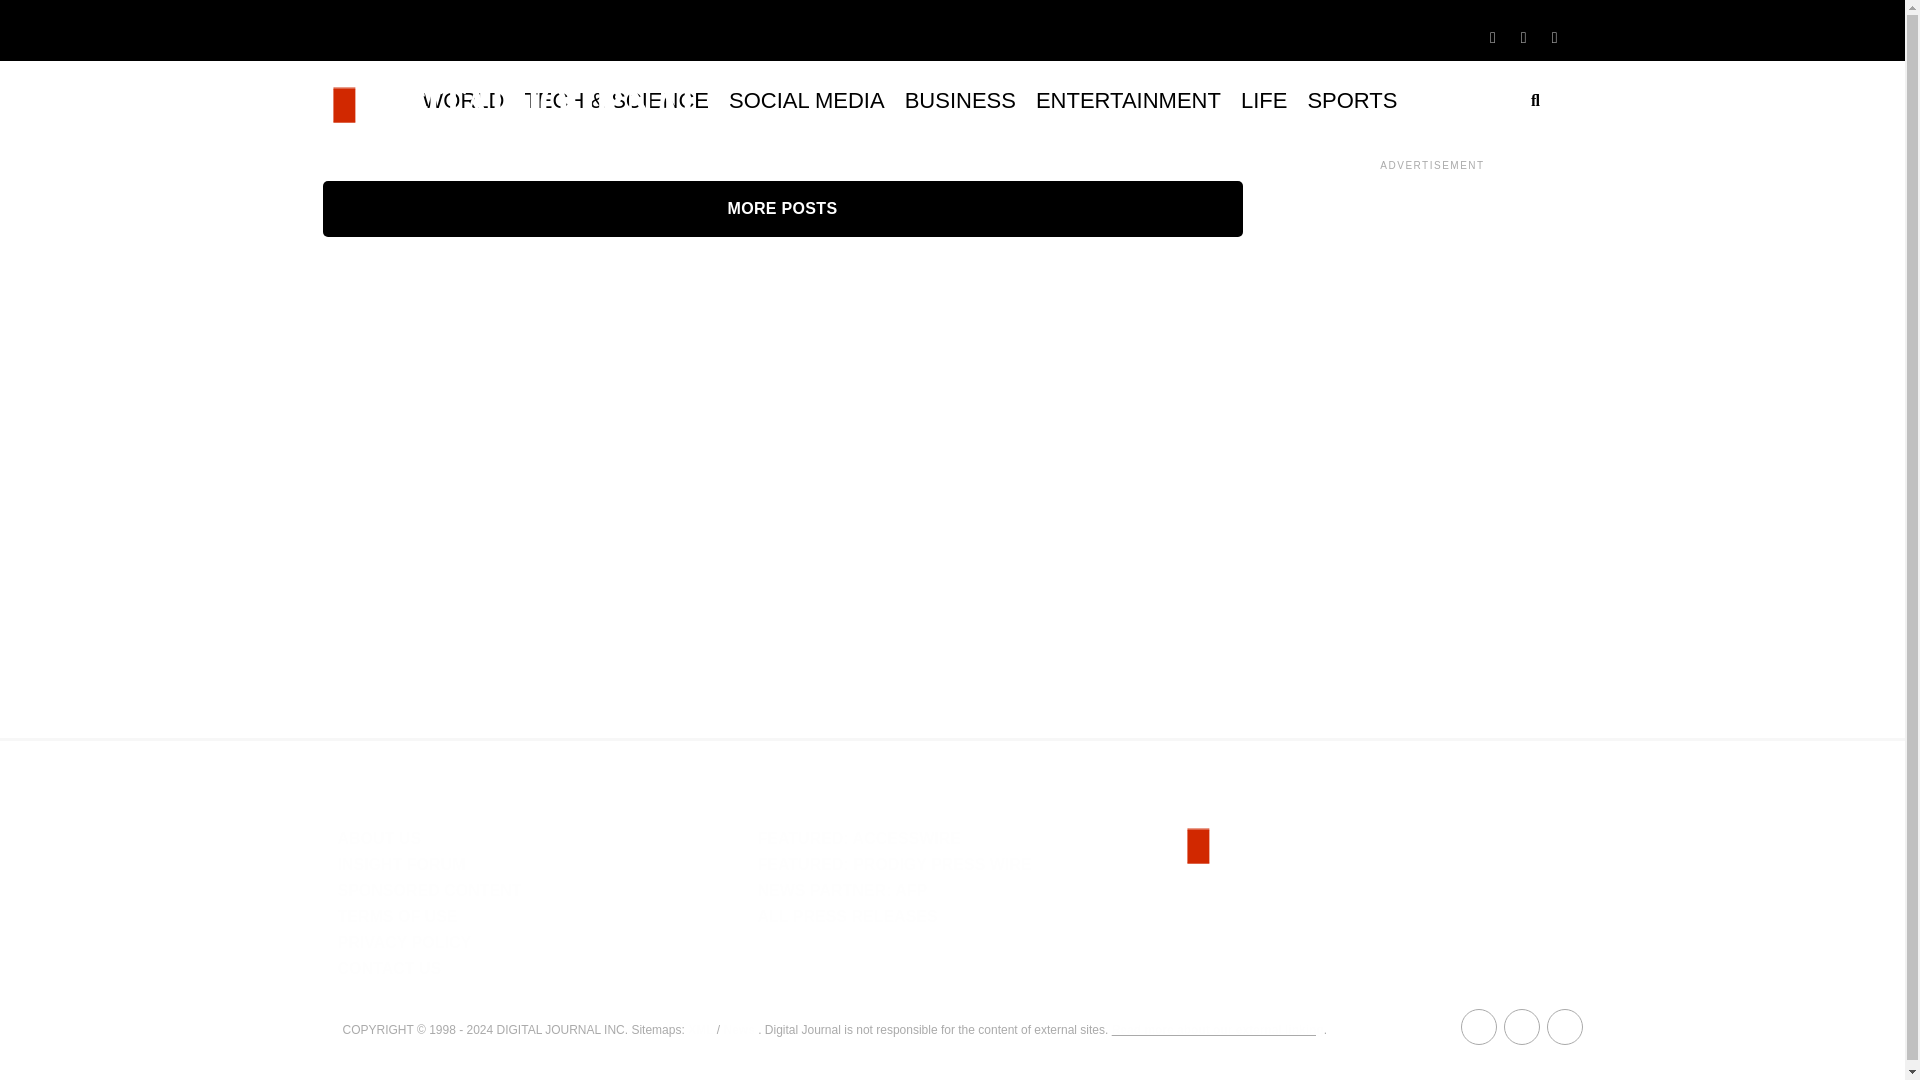 This screenshot has width=1920, height=1080. I want to click on SPONSORED CONTENT, so click(430, 890).